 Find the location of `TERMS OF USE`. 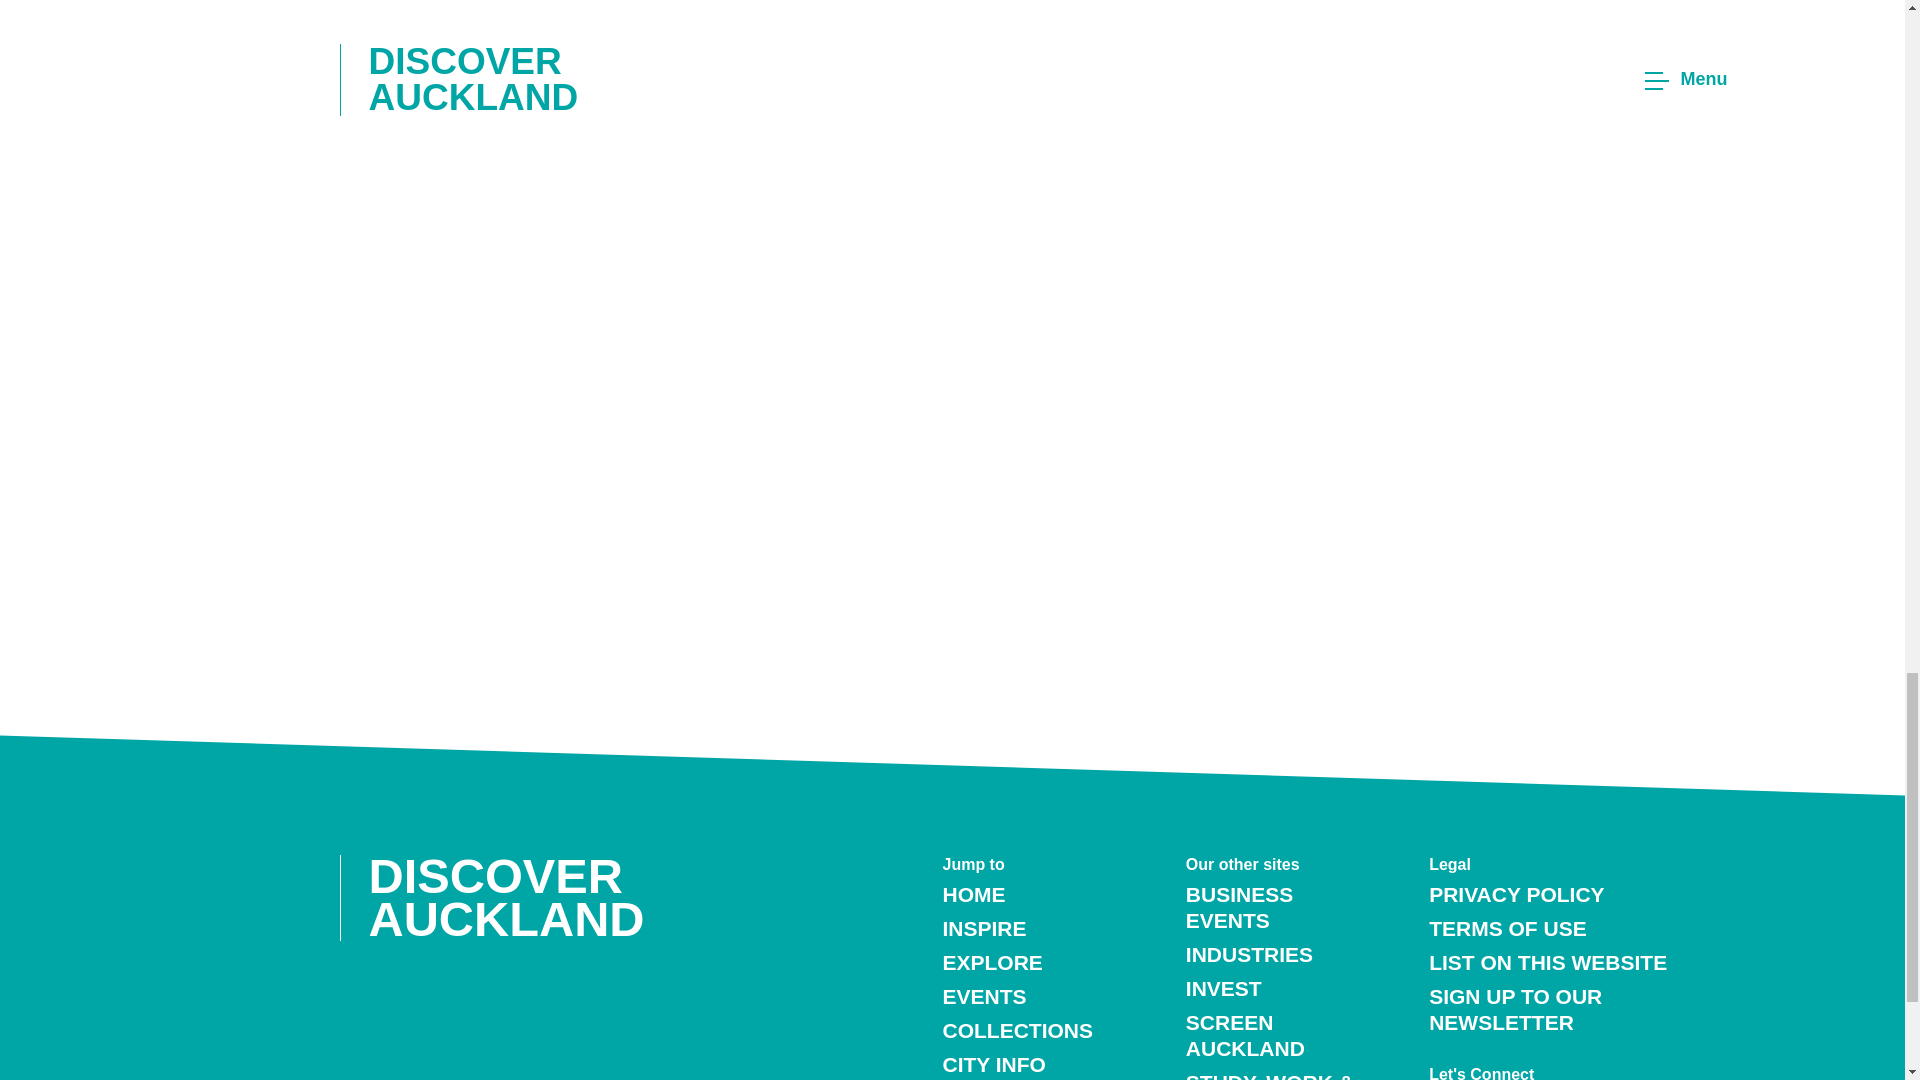

TERMS OF USE is located at coordinates (1508, 928).